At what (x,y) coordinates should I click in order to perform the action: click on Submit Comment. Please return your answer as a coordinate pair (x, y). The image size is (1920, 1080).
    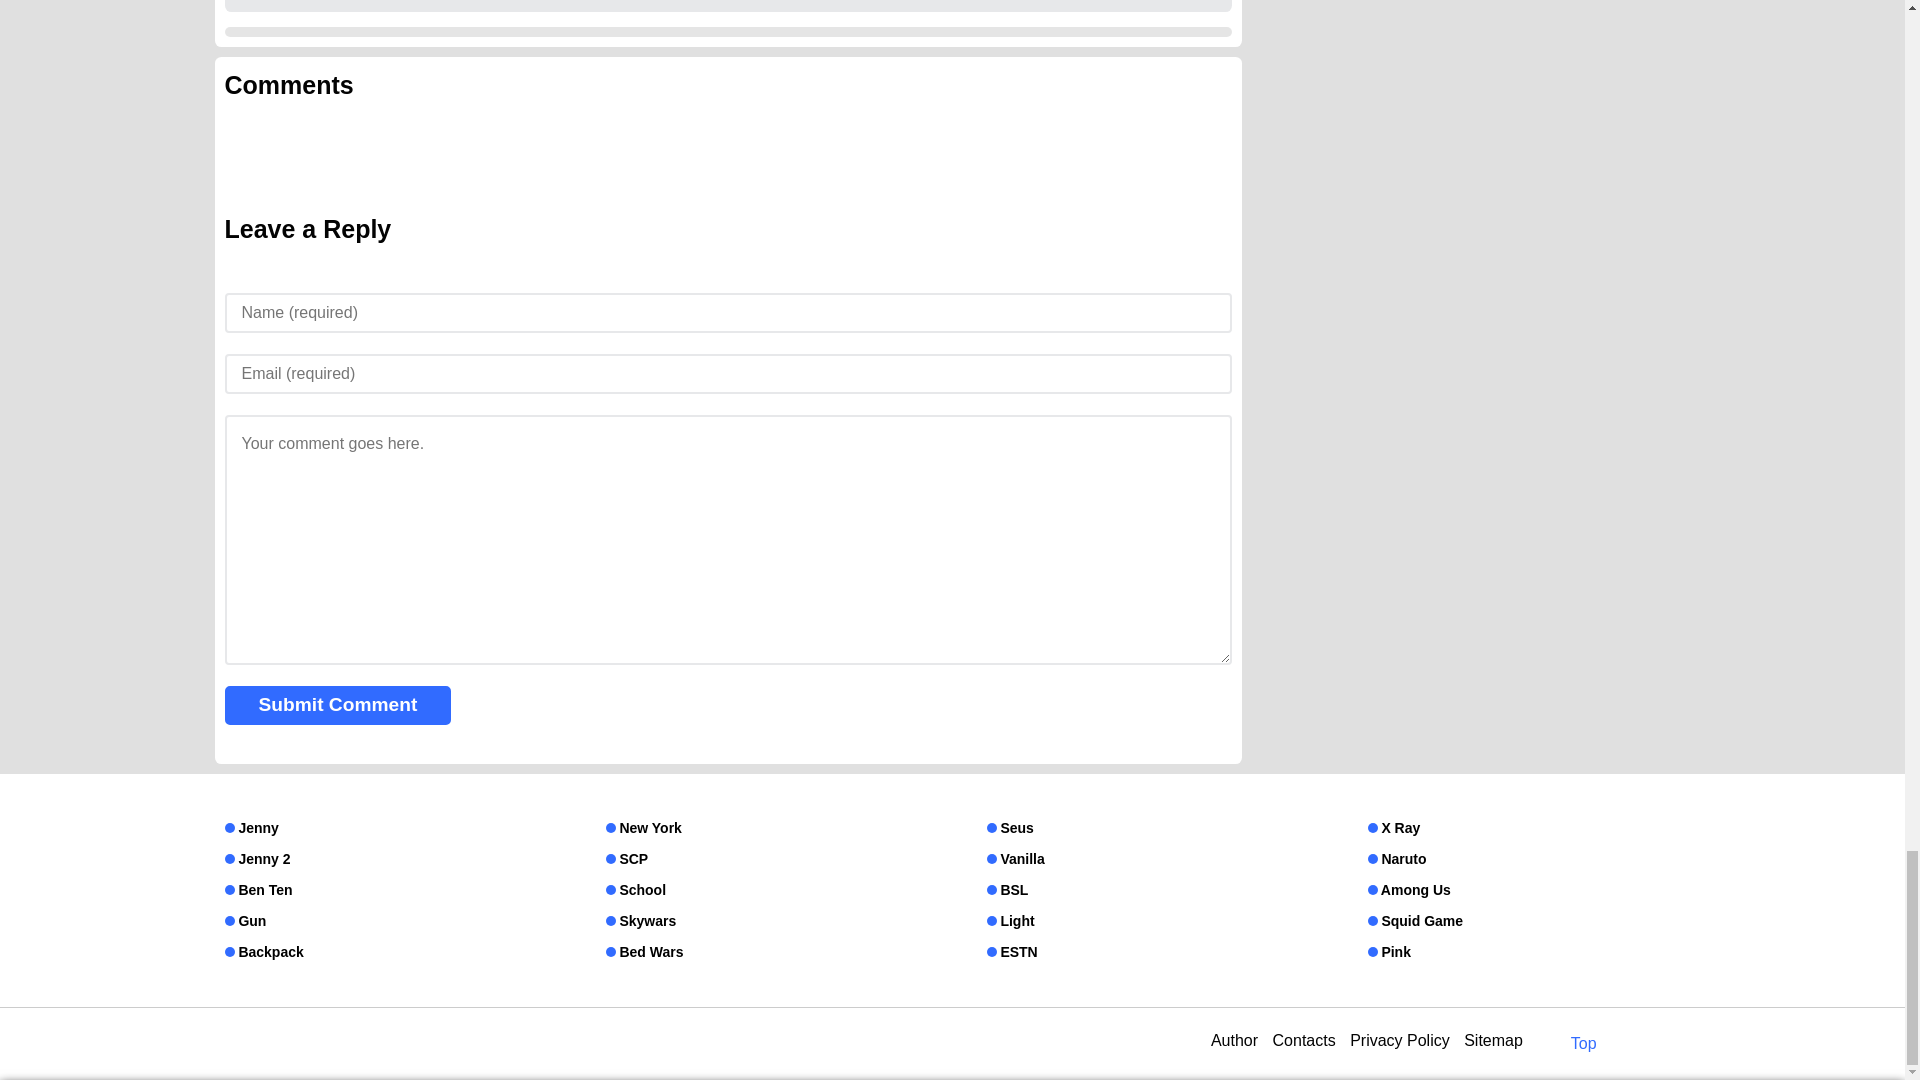
    Looking at the image, I should click on (338, 705).